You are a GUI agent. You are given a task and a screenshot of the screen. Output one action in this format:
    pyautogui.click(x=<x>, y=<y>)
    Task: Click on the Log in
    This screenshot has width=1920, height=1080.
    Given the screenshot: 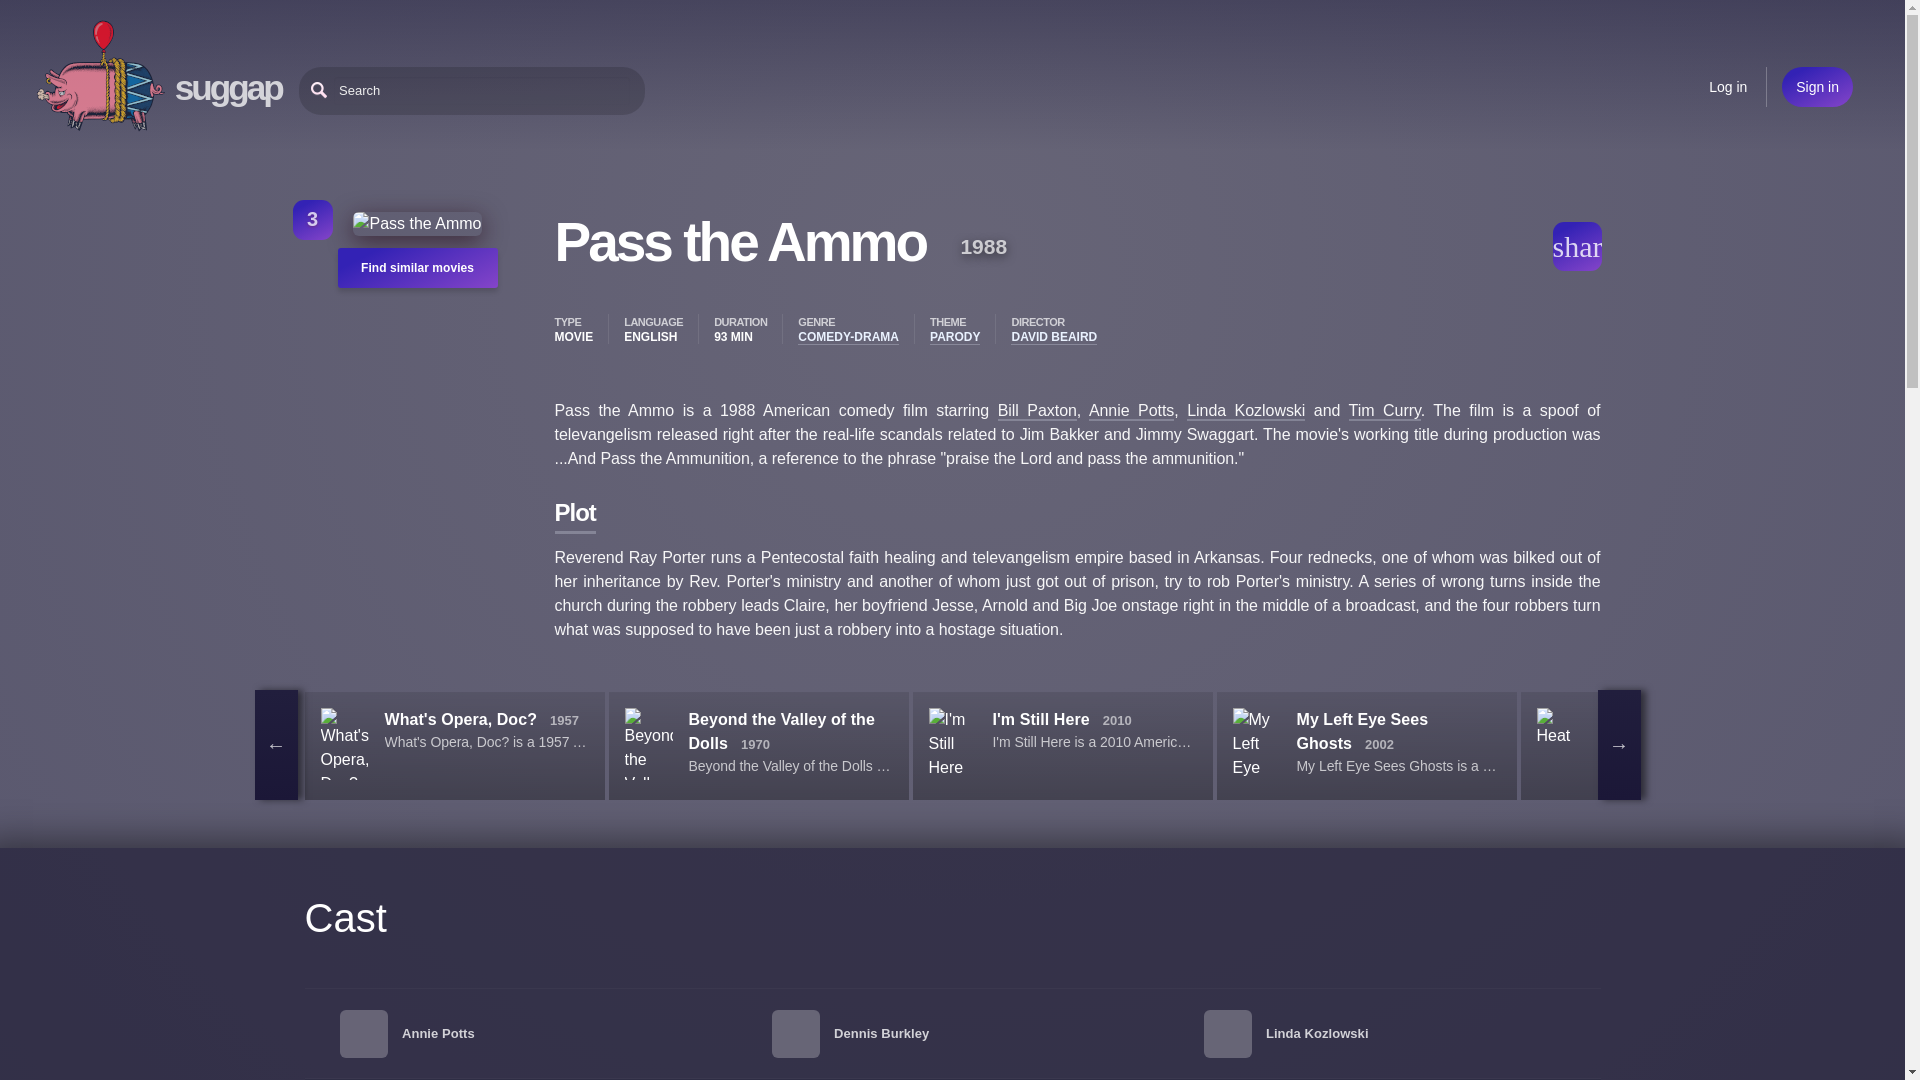 What is the action you would take?
    pyautogui.click(x=1728, y=86)
    